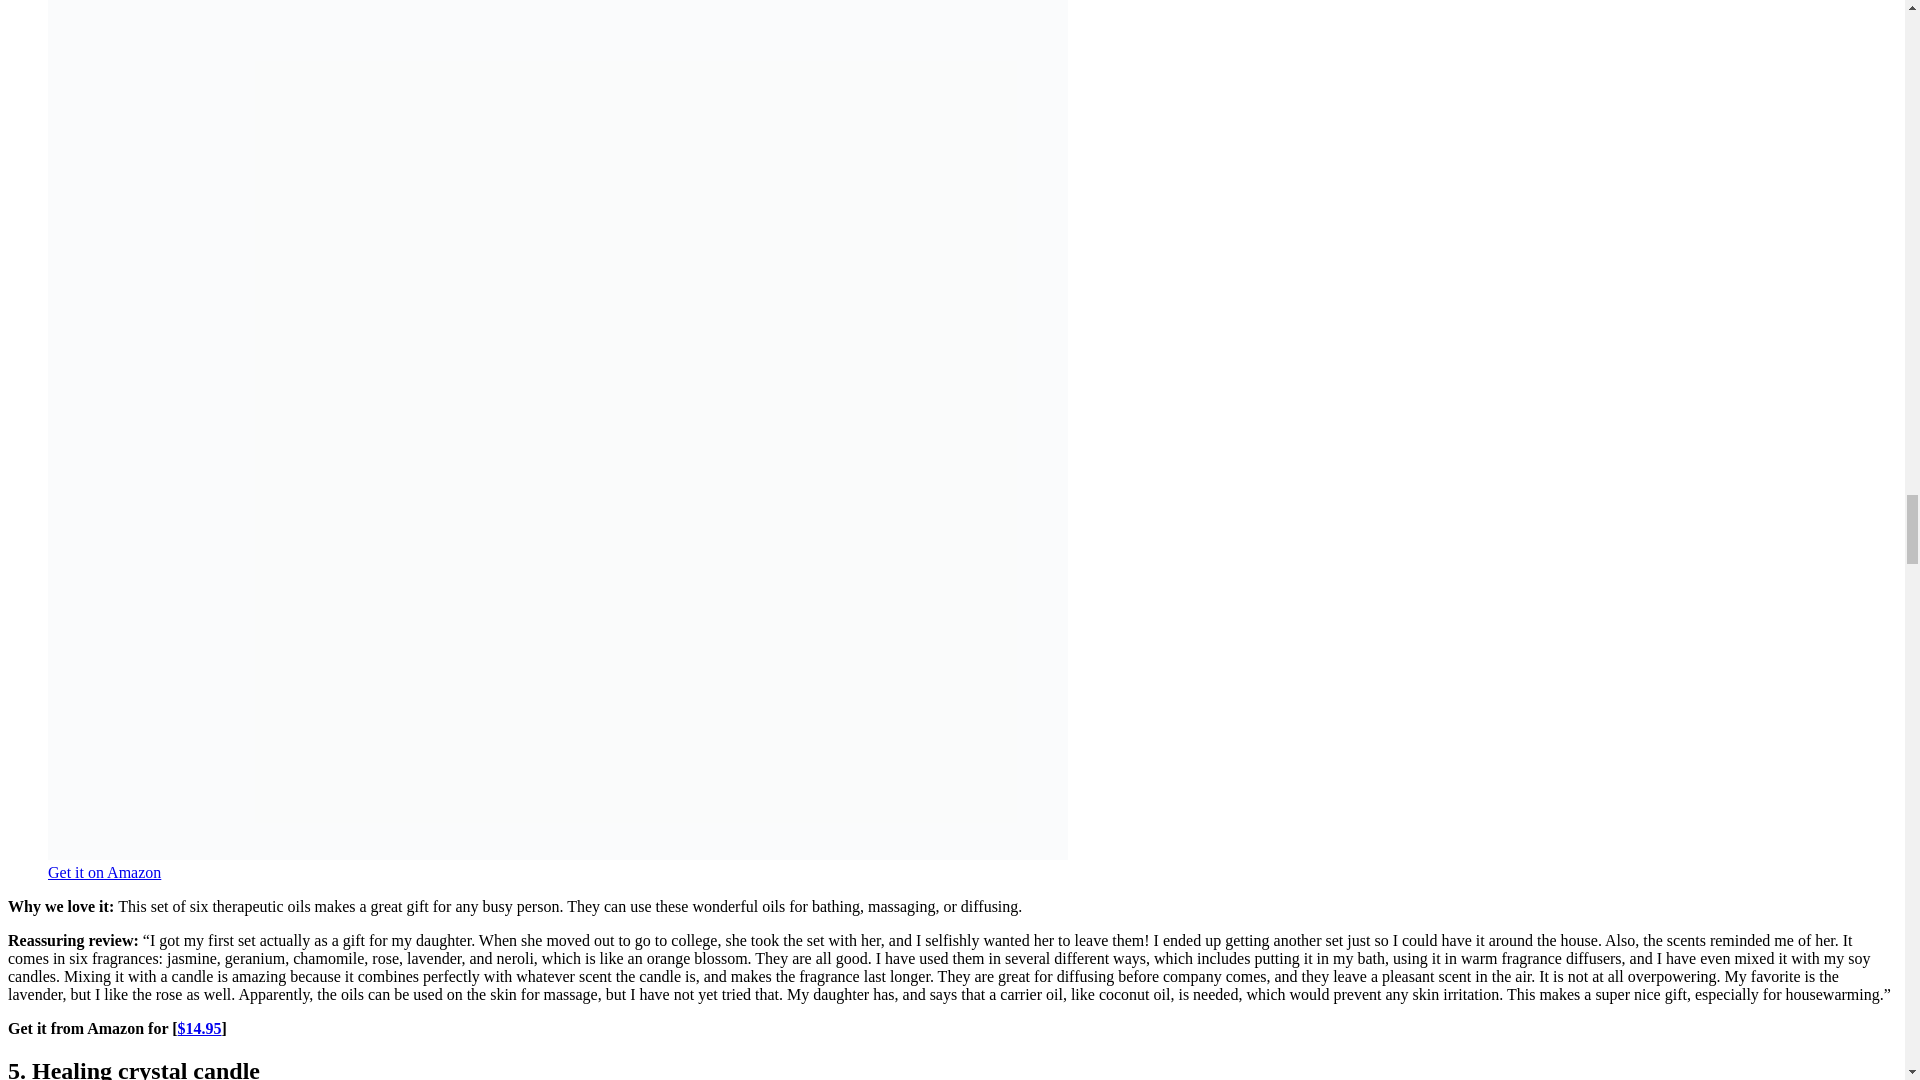 This screenshot has width=1920, height=1080. What do you see at coordinates (104, 872) in the screenshot?
I see `Get it on Amazon` at bounding box center [104, 872].